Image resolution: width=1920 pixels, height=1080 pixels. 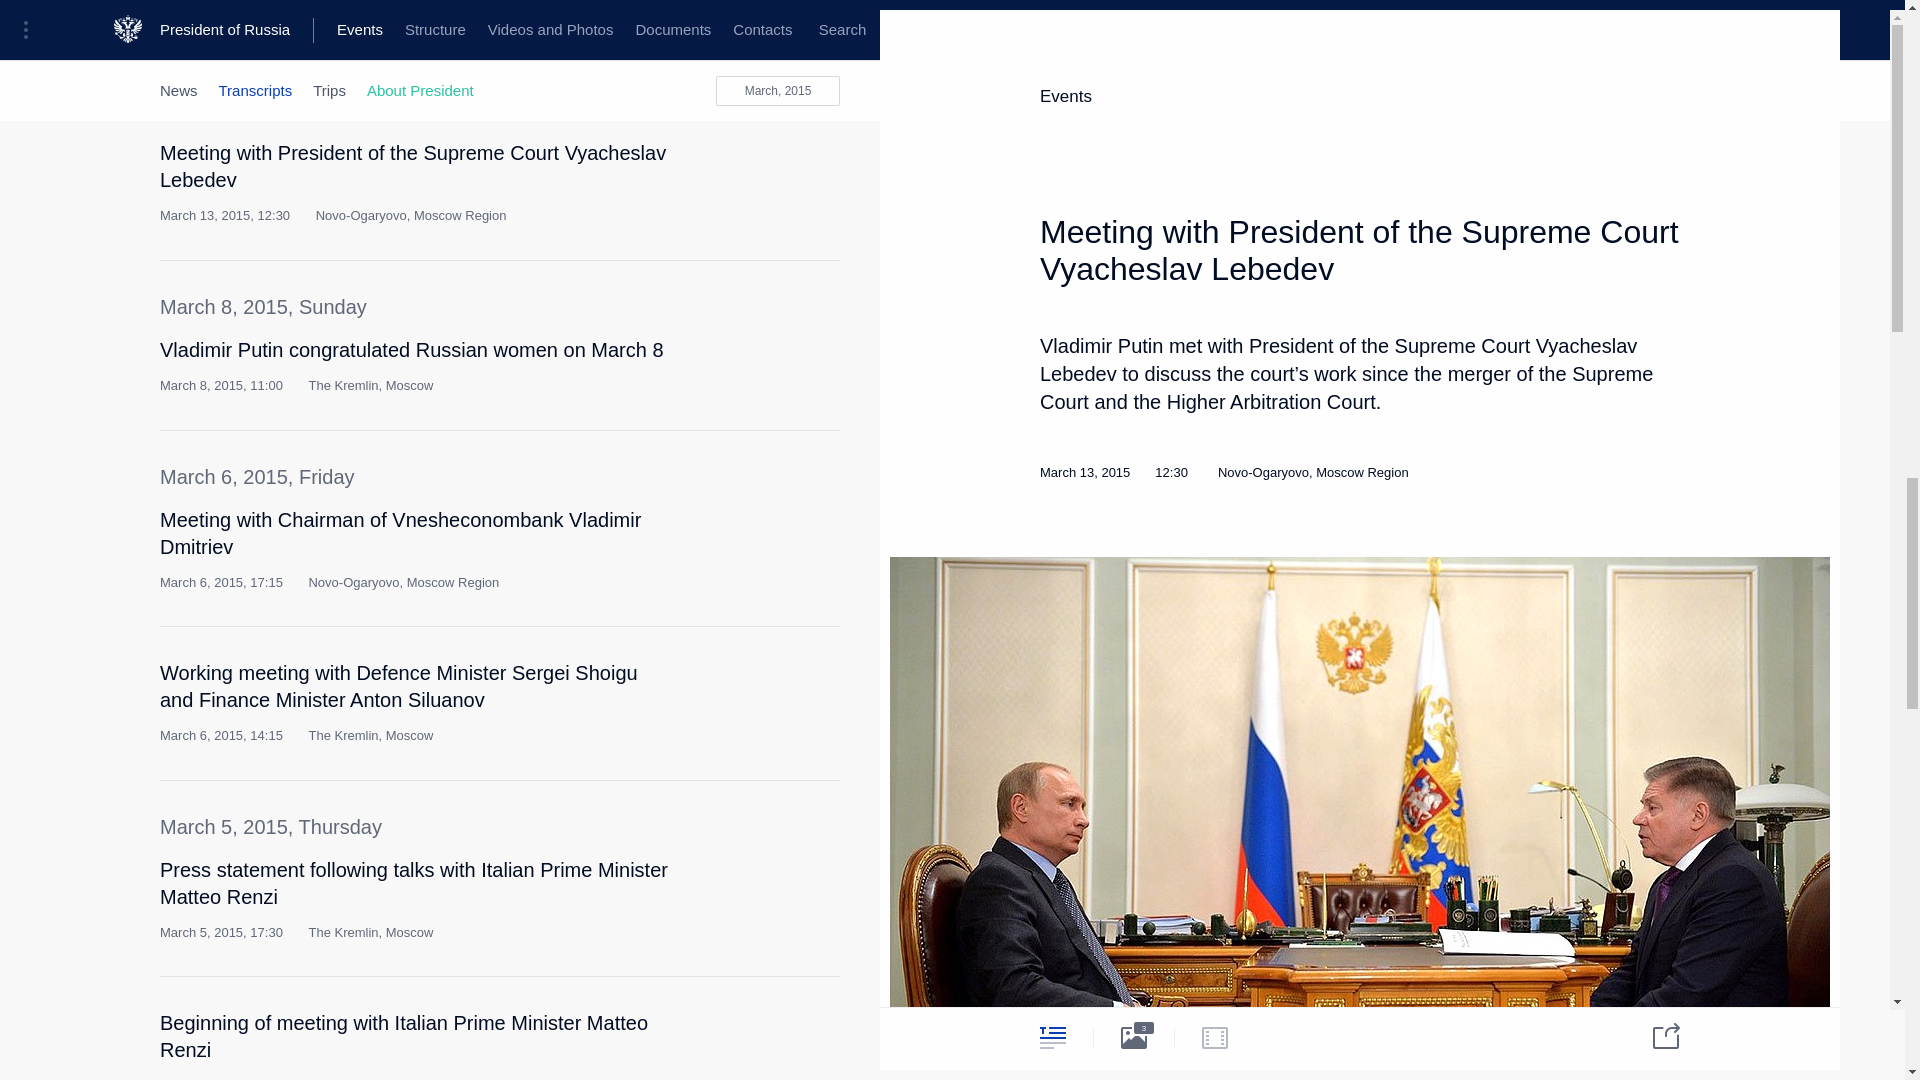 What do you see at coordinates (724, 878) in the screenshot?
I see `Text of the article` at bounding box center [724, 878].